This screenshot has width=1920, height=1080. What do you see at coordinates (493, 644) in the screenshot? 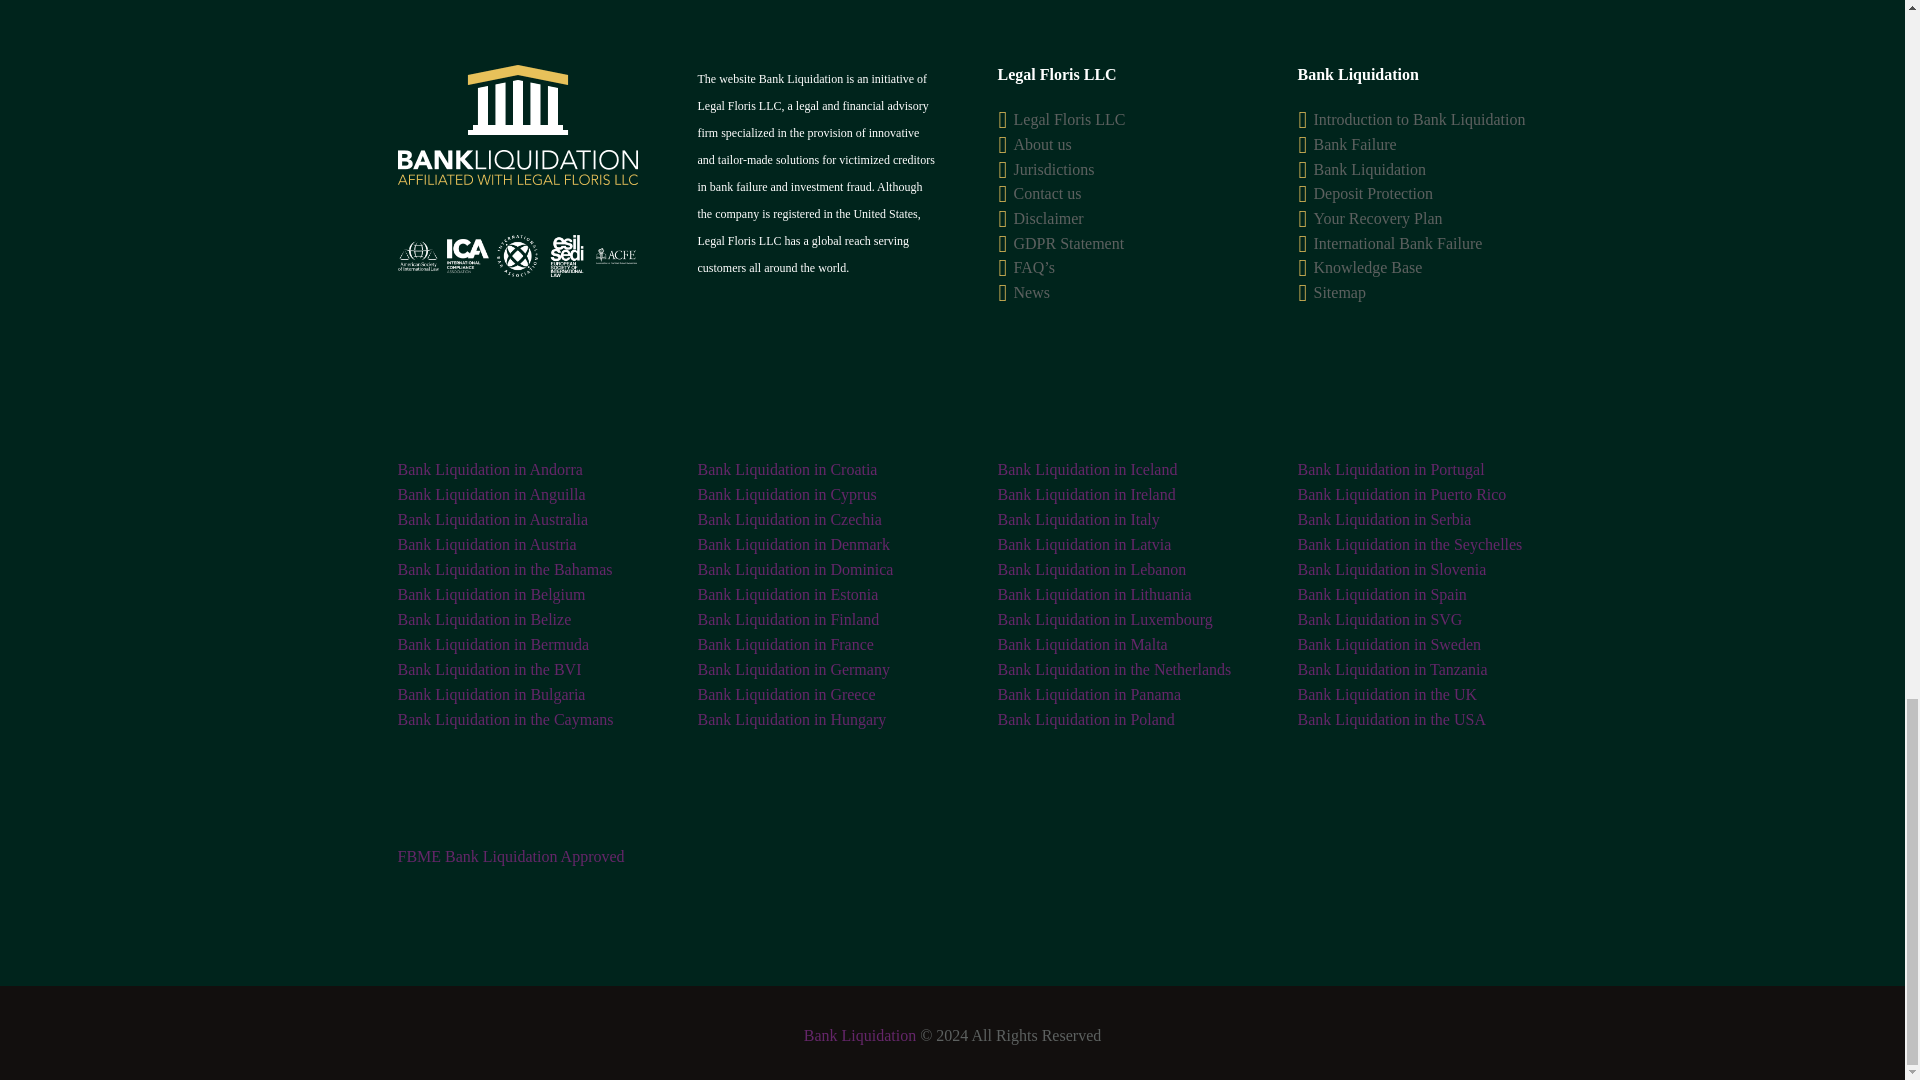
I see `Bank Liquidation in Bermuda` at bounding box center [493, 644].